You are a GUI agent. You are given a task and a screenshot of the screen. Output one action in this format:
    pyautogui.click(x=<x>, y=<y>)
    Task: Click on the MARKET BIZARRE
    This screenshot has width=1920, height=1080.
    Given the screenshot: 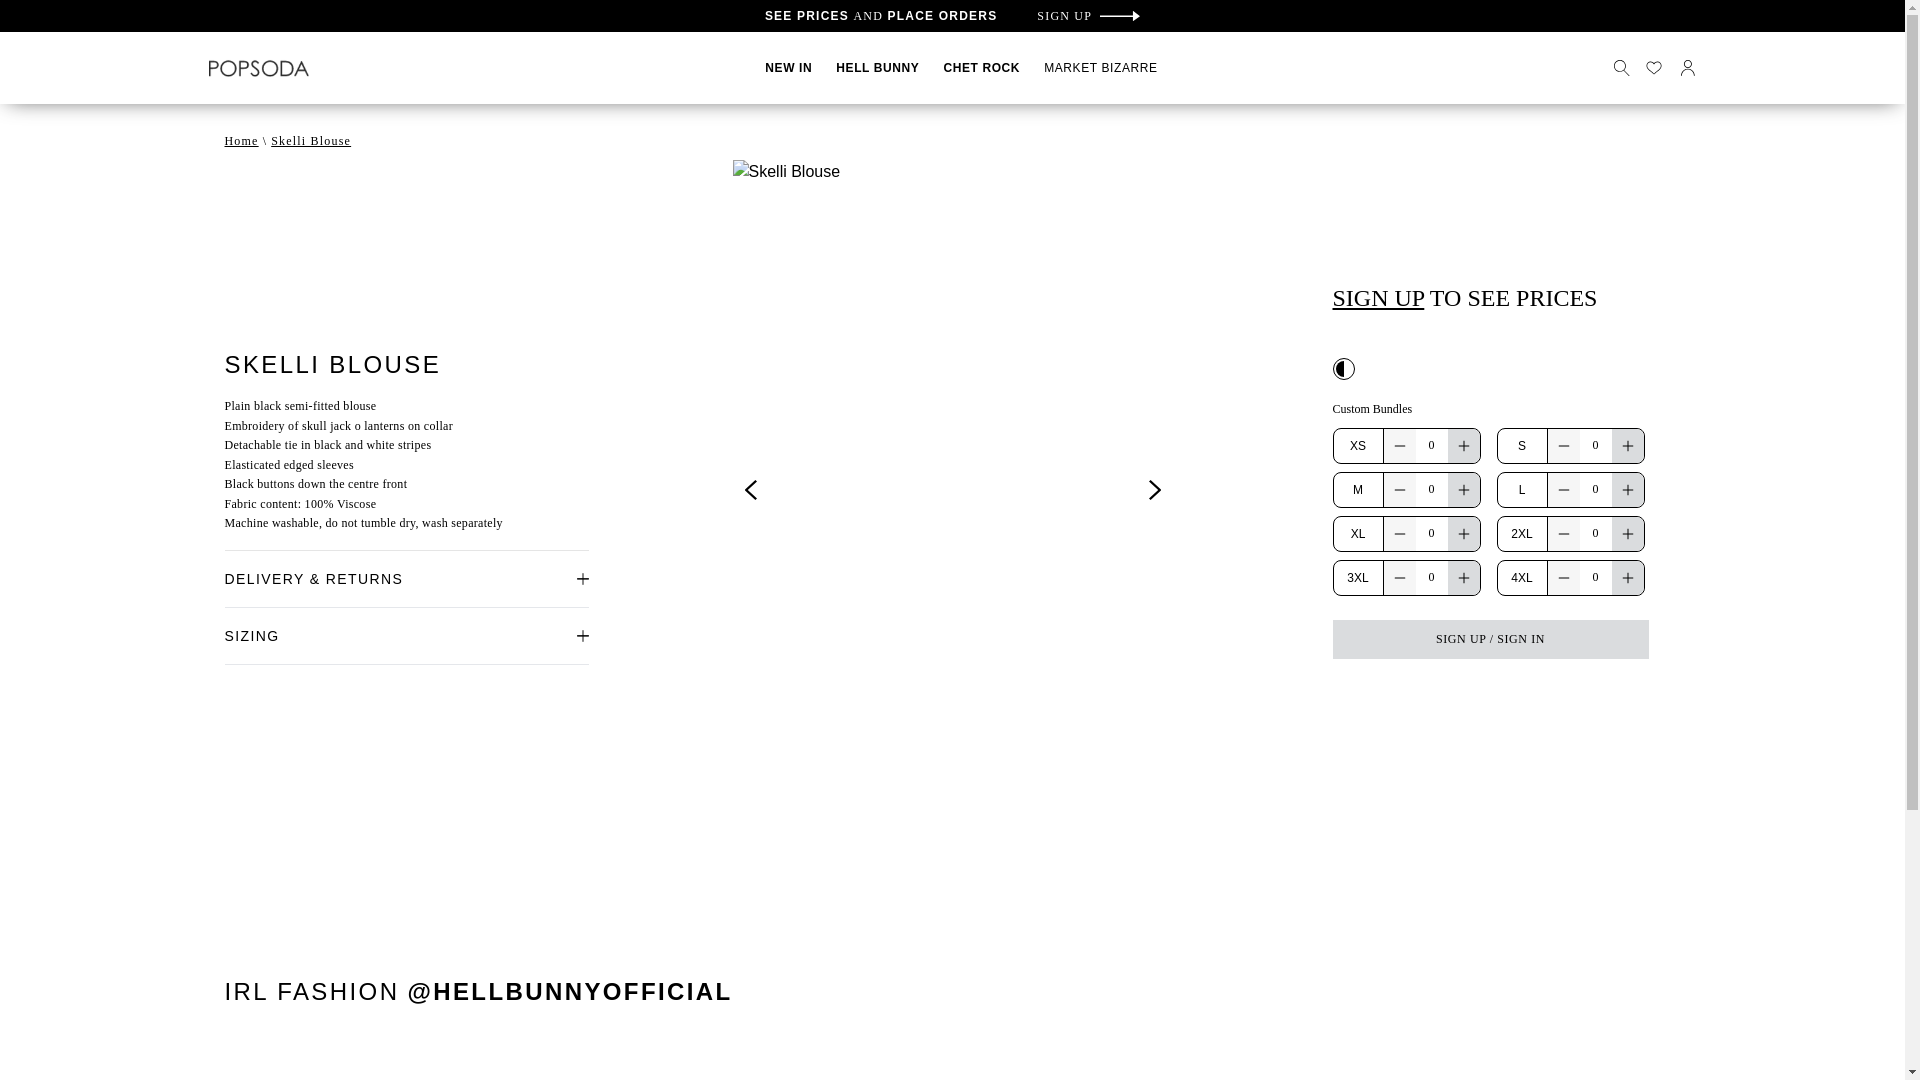 What is the action you would take?
    pyautogui.click(x=1100, y=67)
    